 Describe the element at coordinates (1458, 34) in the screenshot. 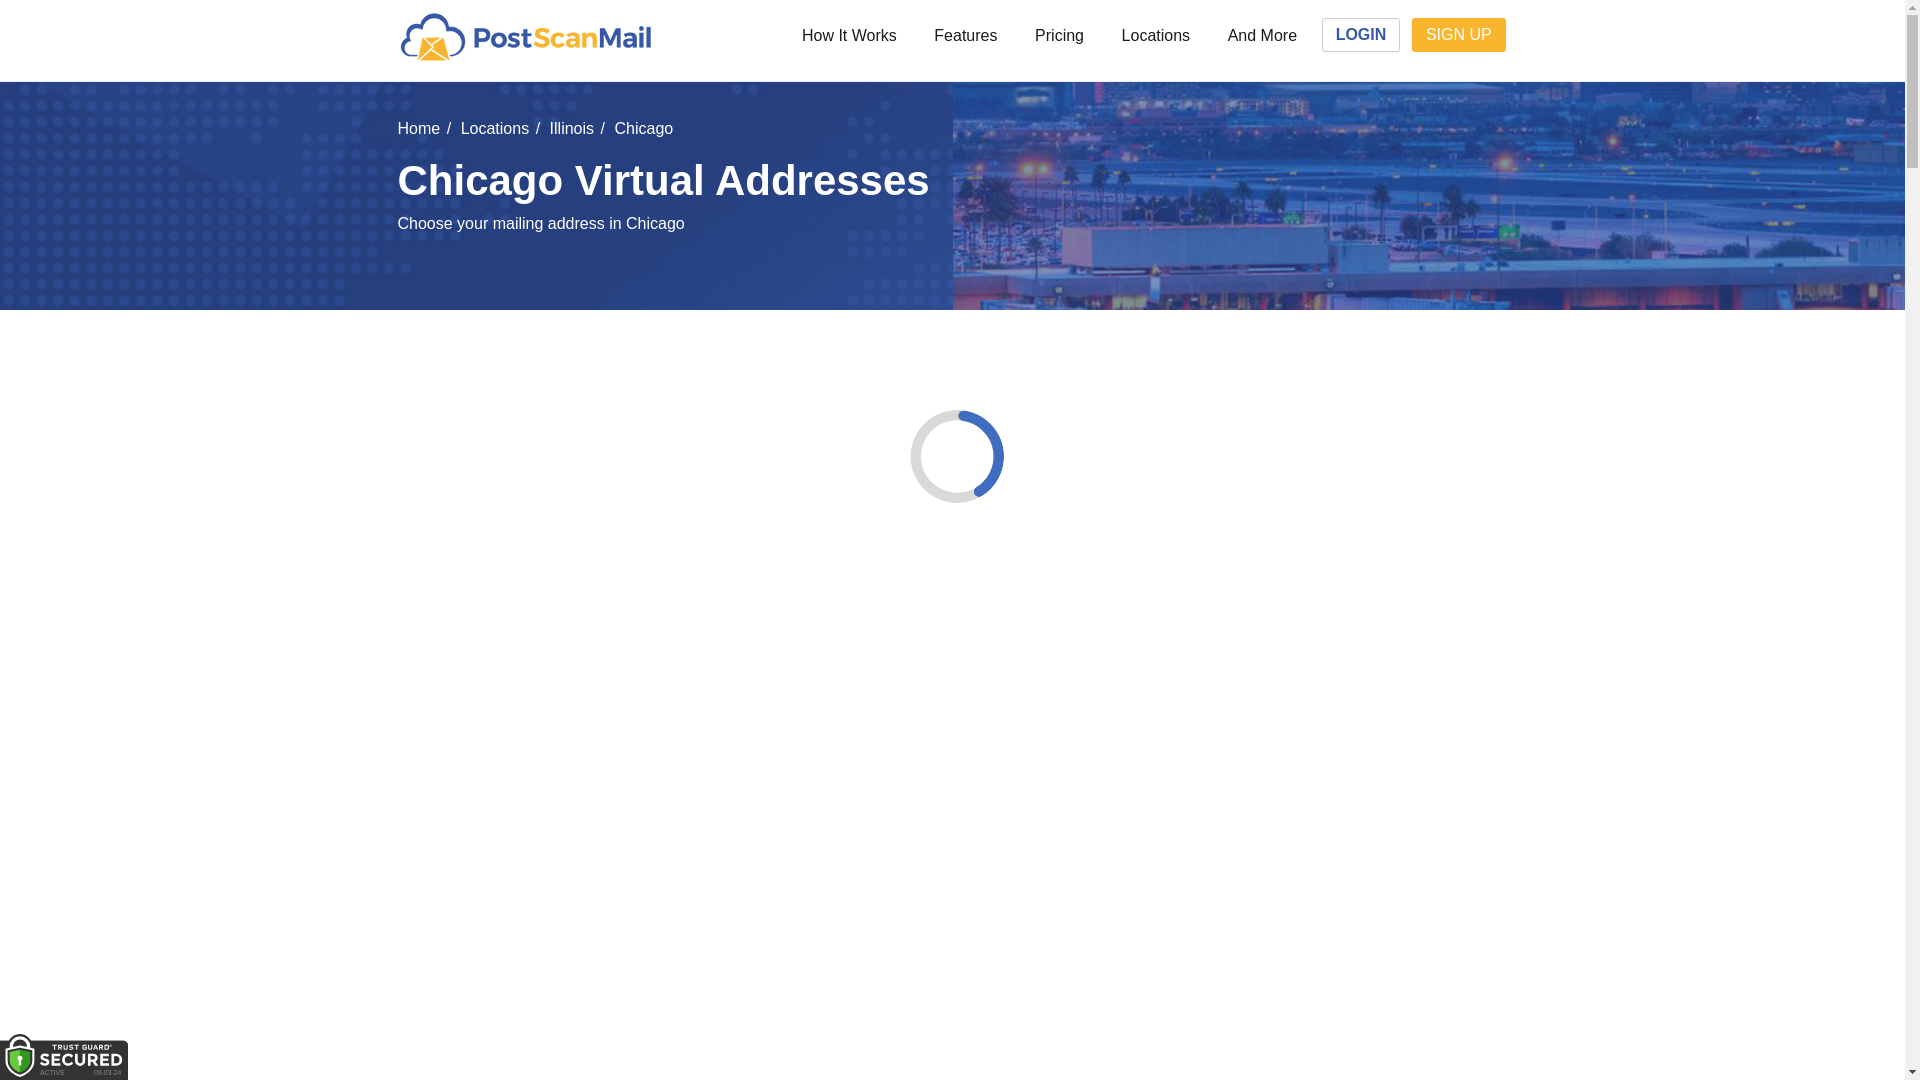

I see `SIGN UP` at that location.